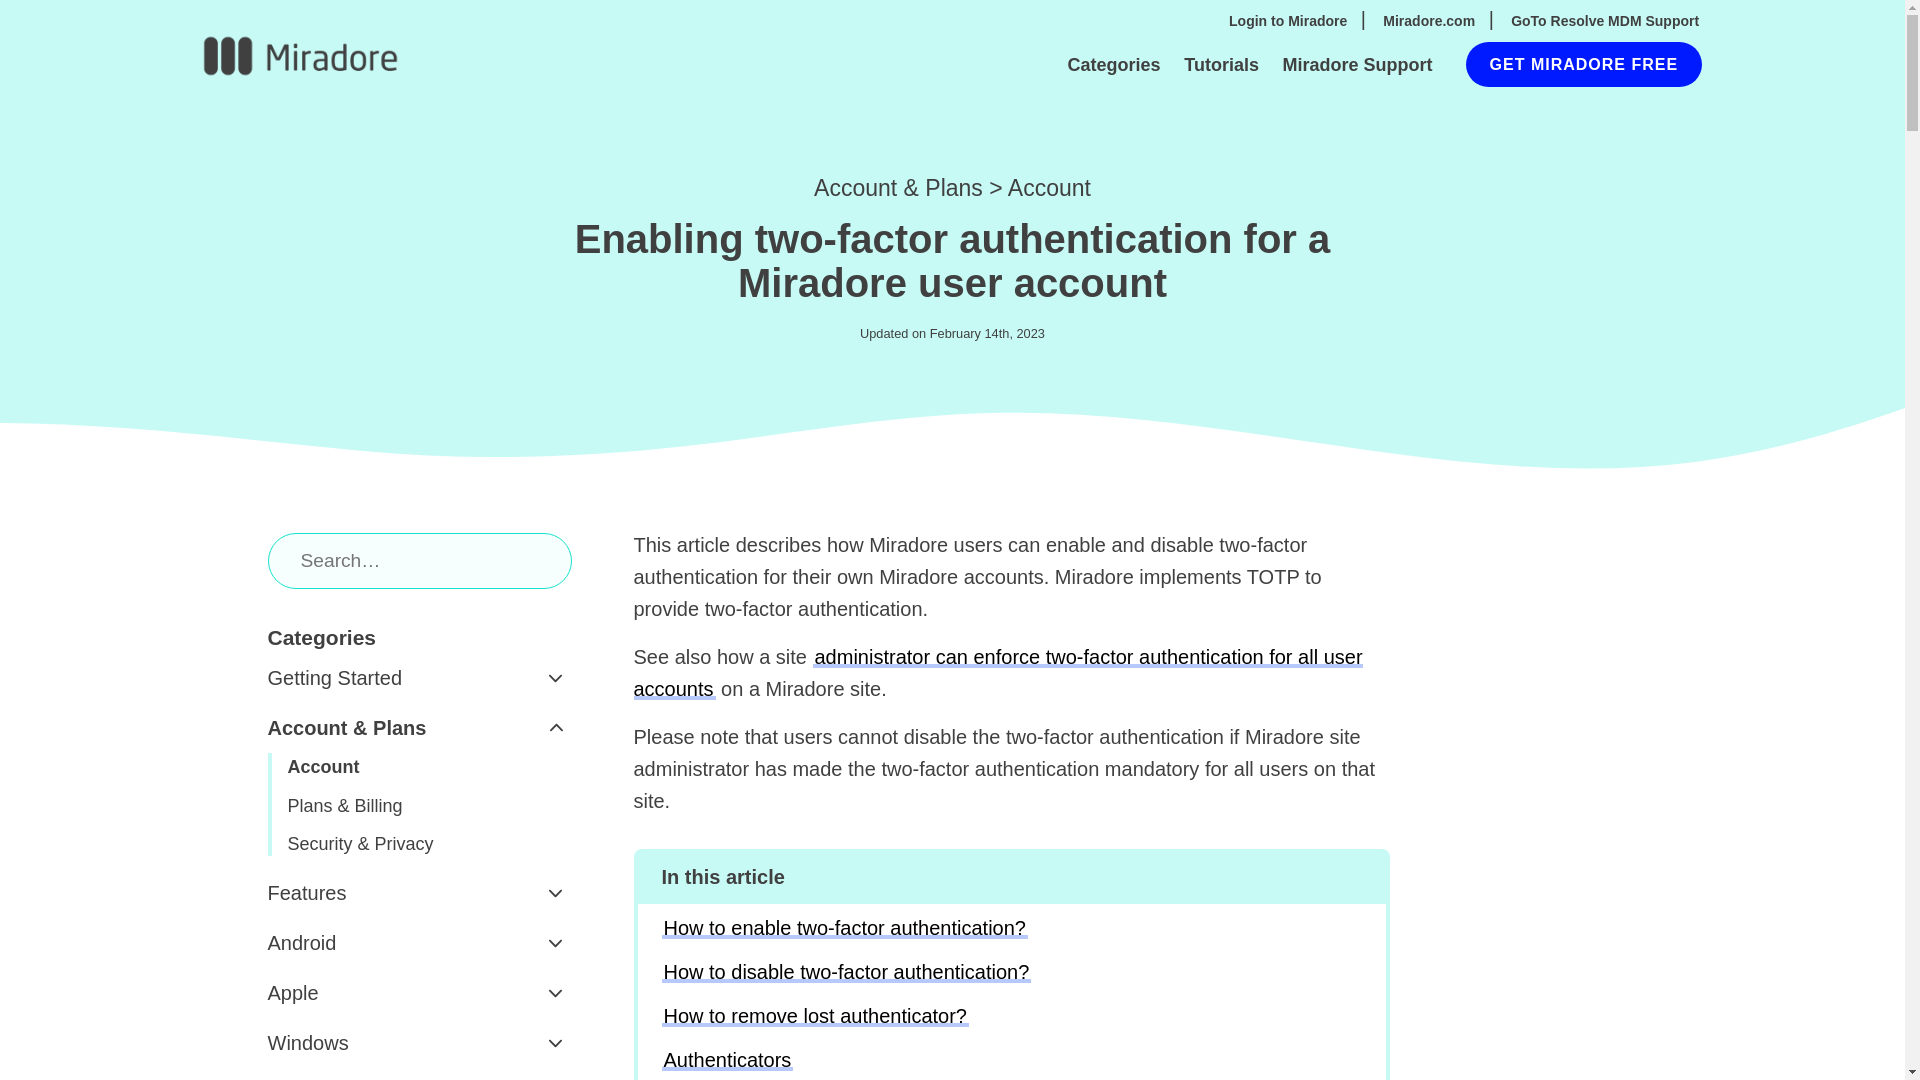  What do you see at coordinates (1222, 66) in the screenshot?
I see `Tutorials` at bounding box center [1222, 66].